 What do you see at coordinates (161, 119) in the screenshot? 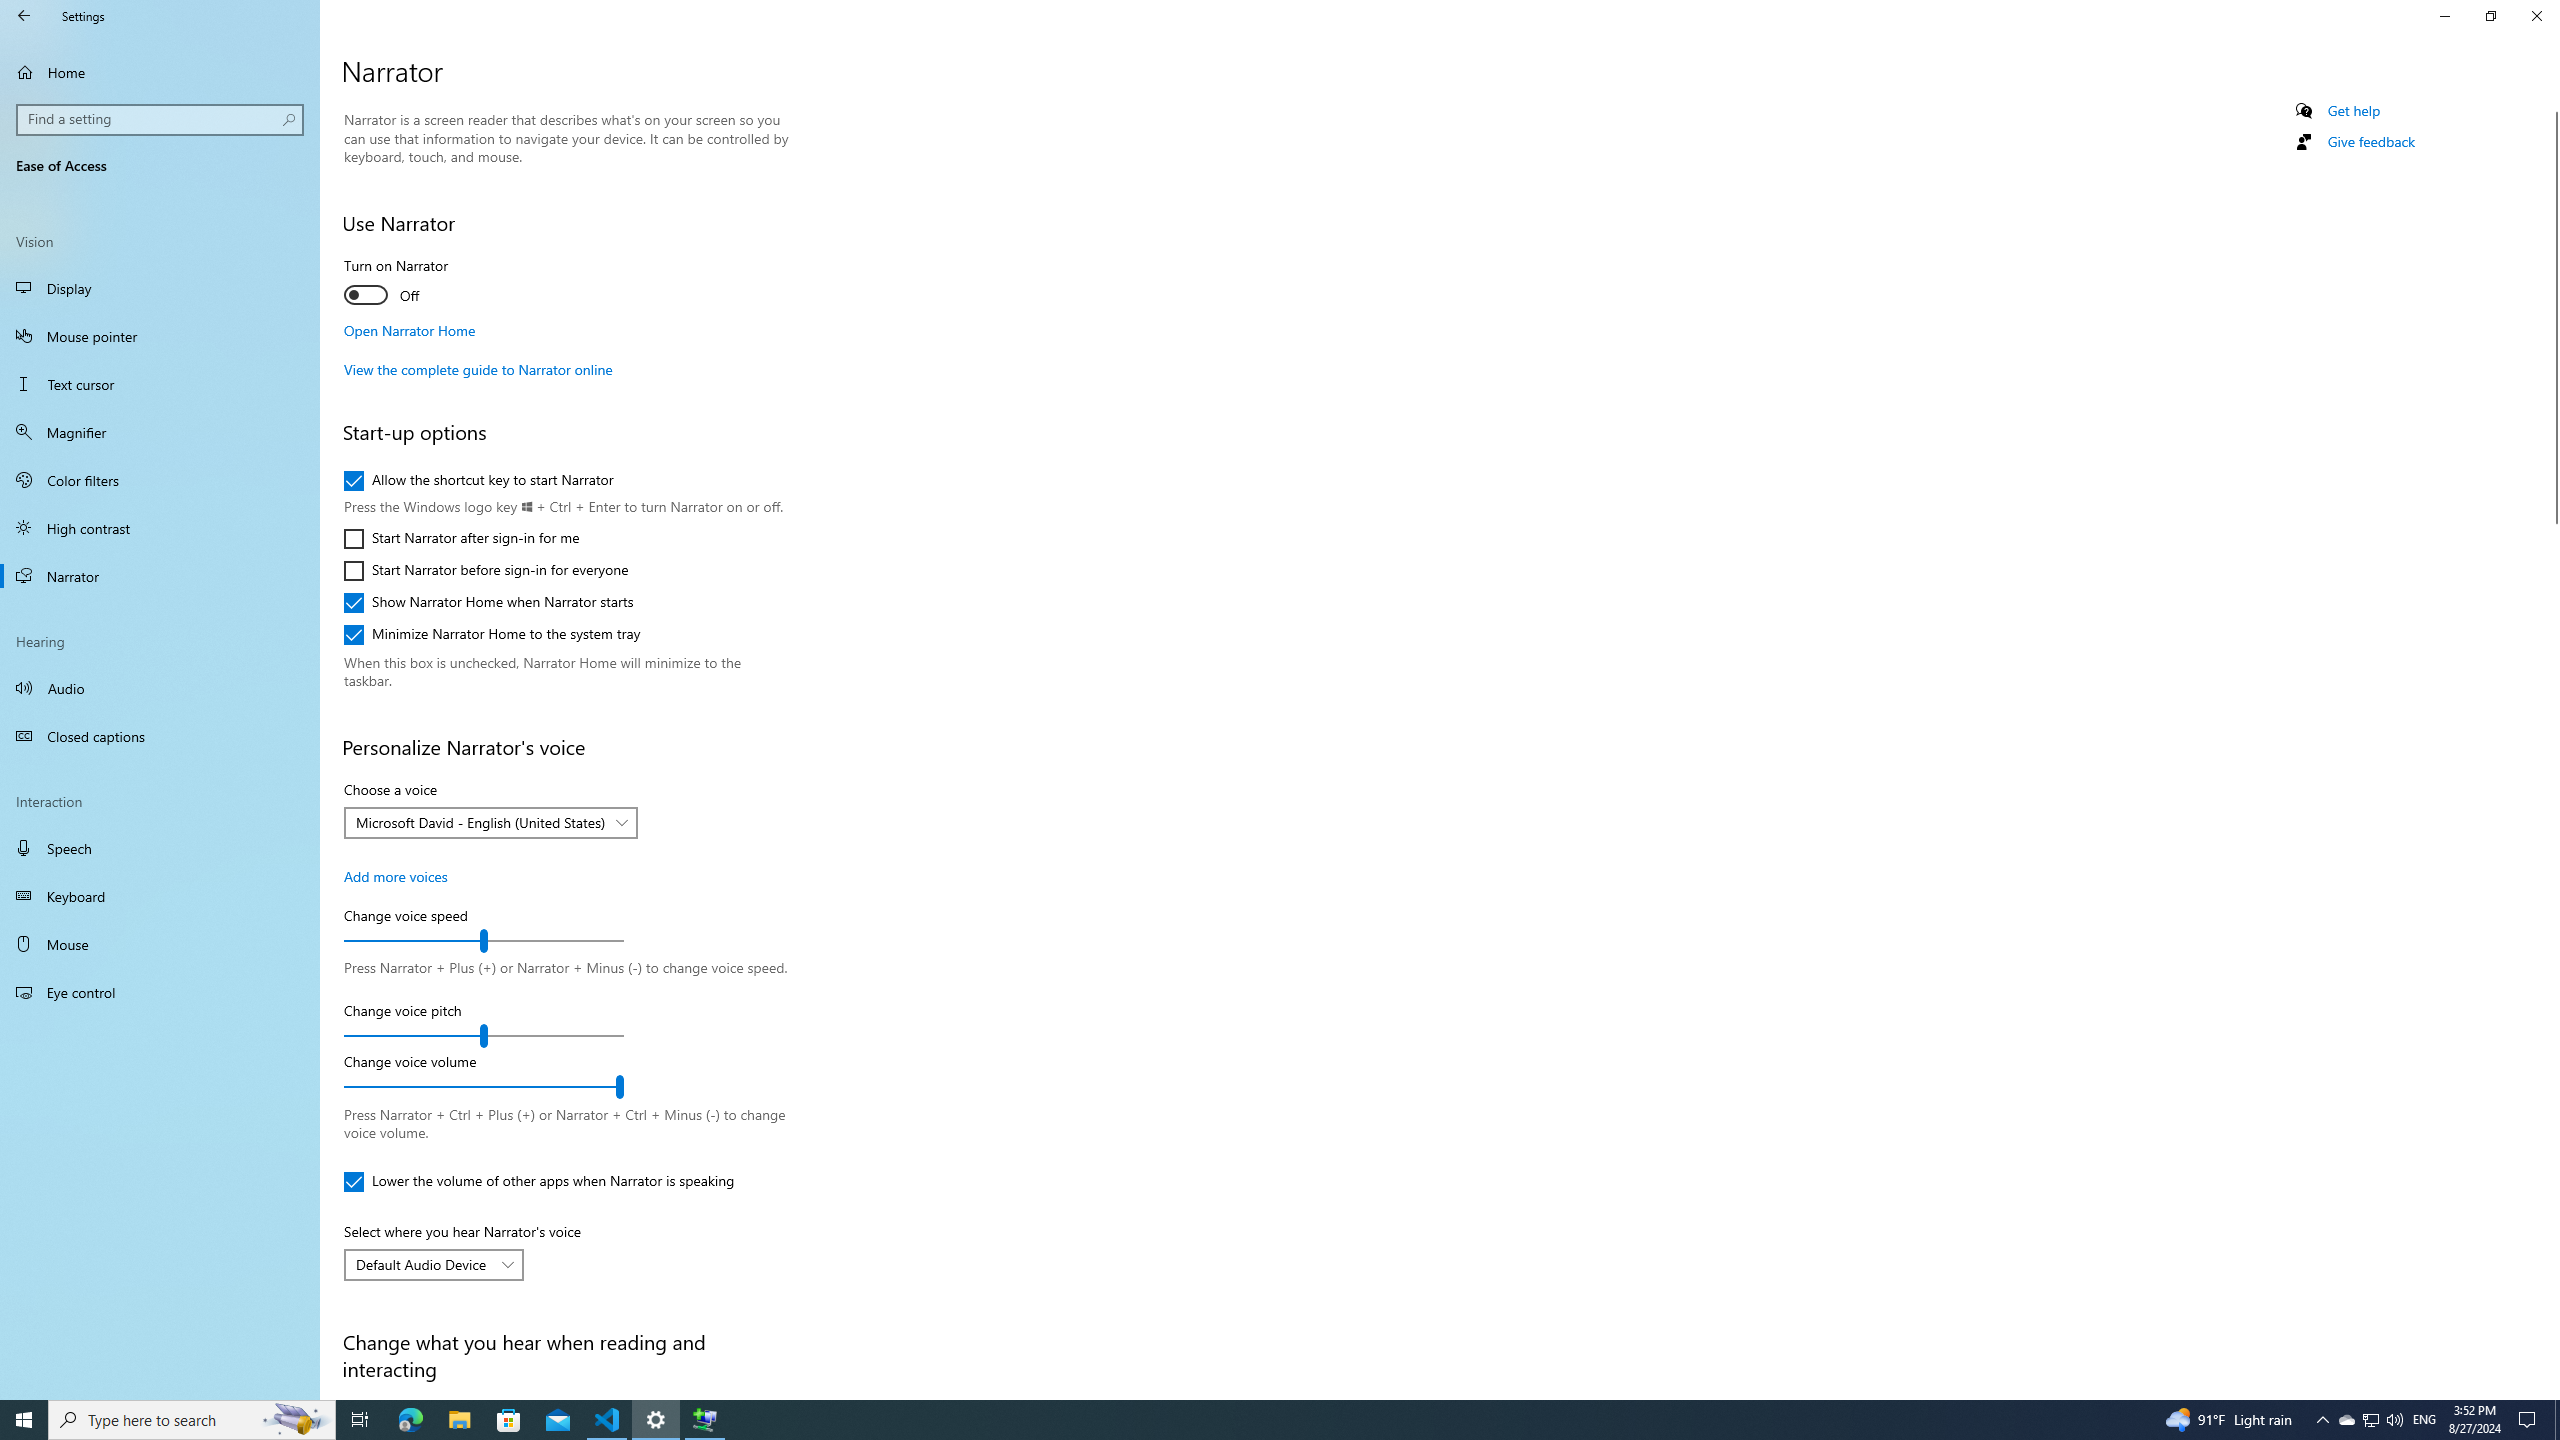
I see `Search box, Find a setting` at bounding box center [161, 119].